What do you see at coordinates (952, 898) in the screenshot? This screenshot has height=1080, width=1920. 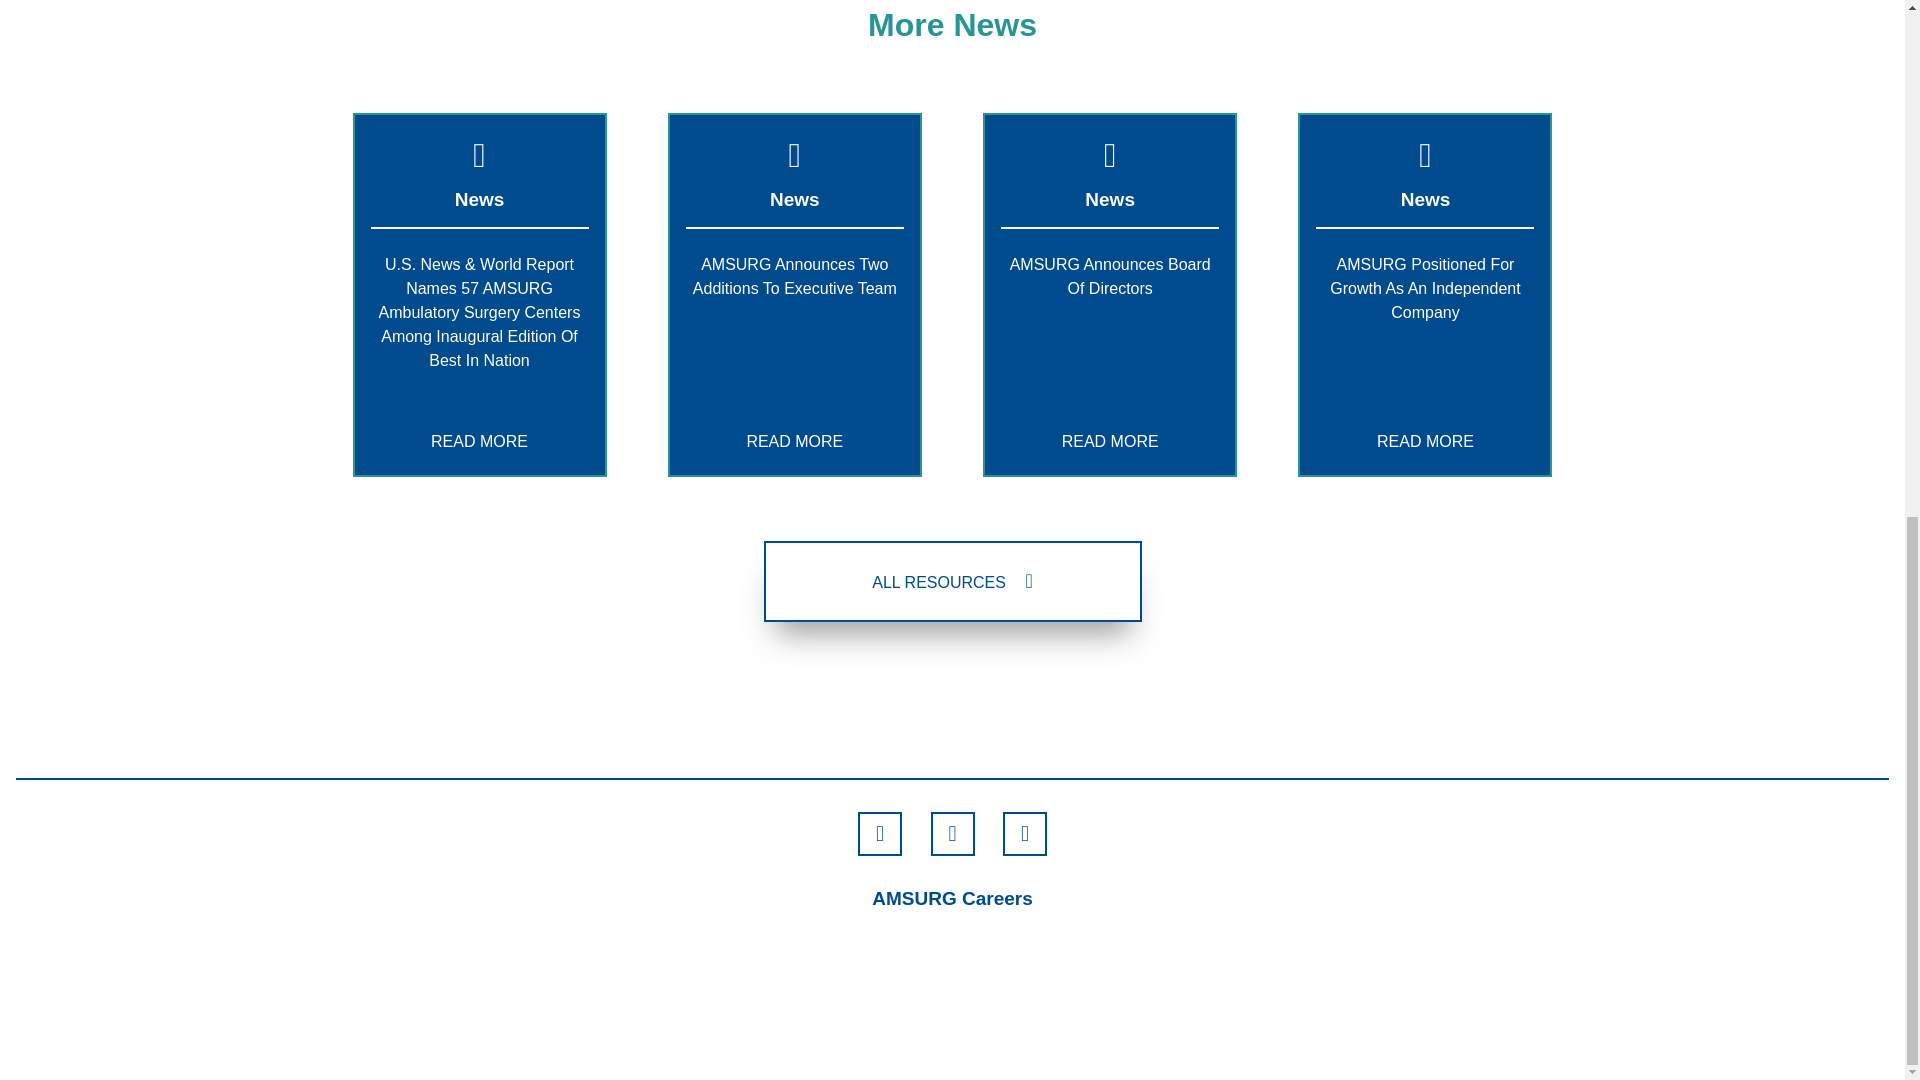 I see `AMSURG Careers` at bounding box center [952, 898].